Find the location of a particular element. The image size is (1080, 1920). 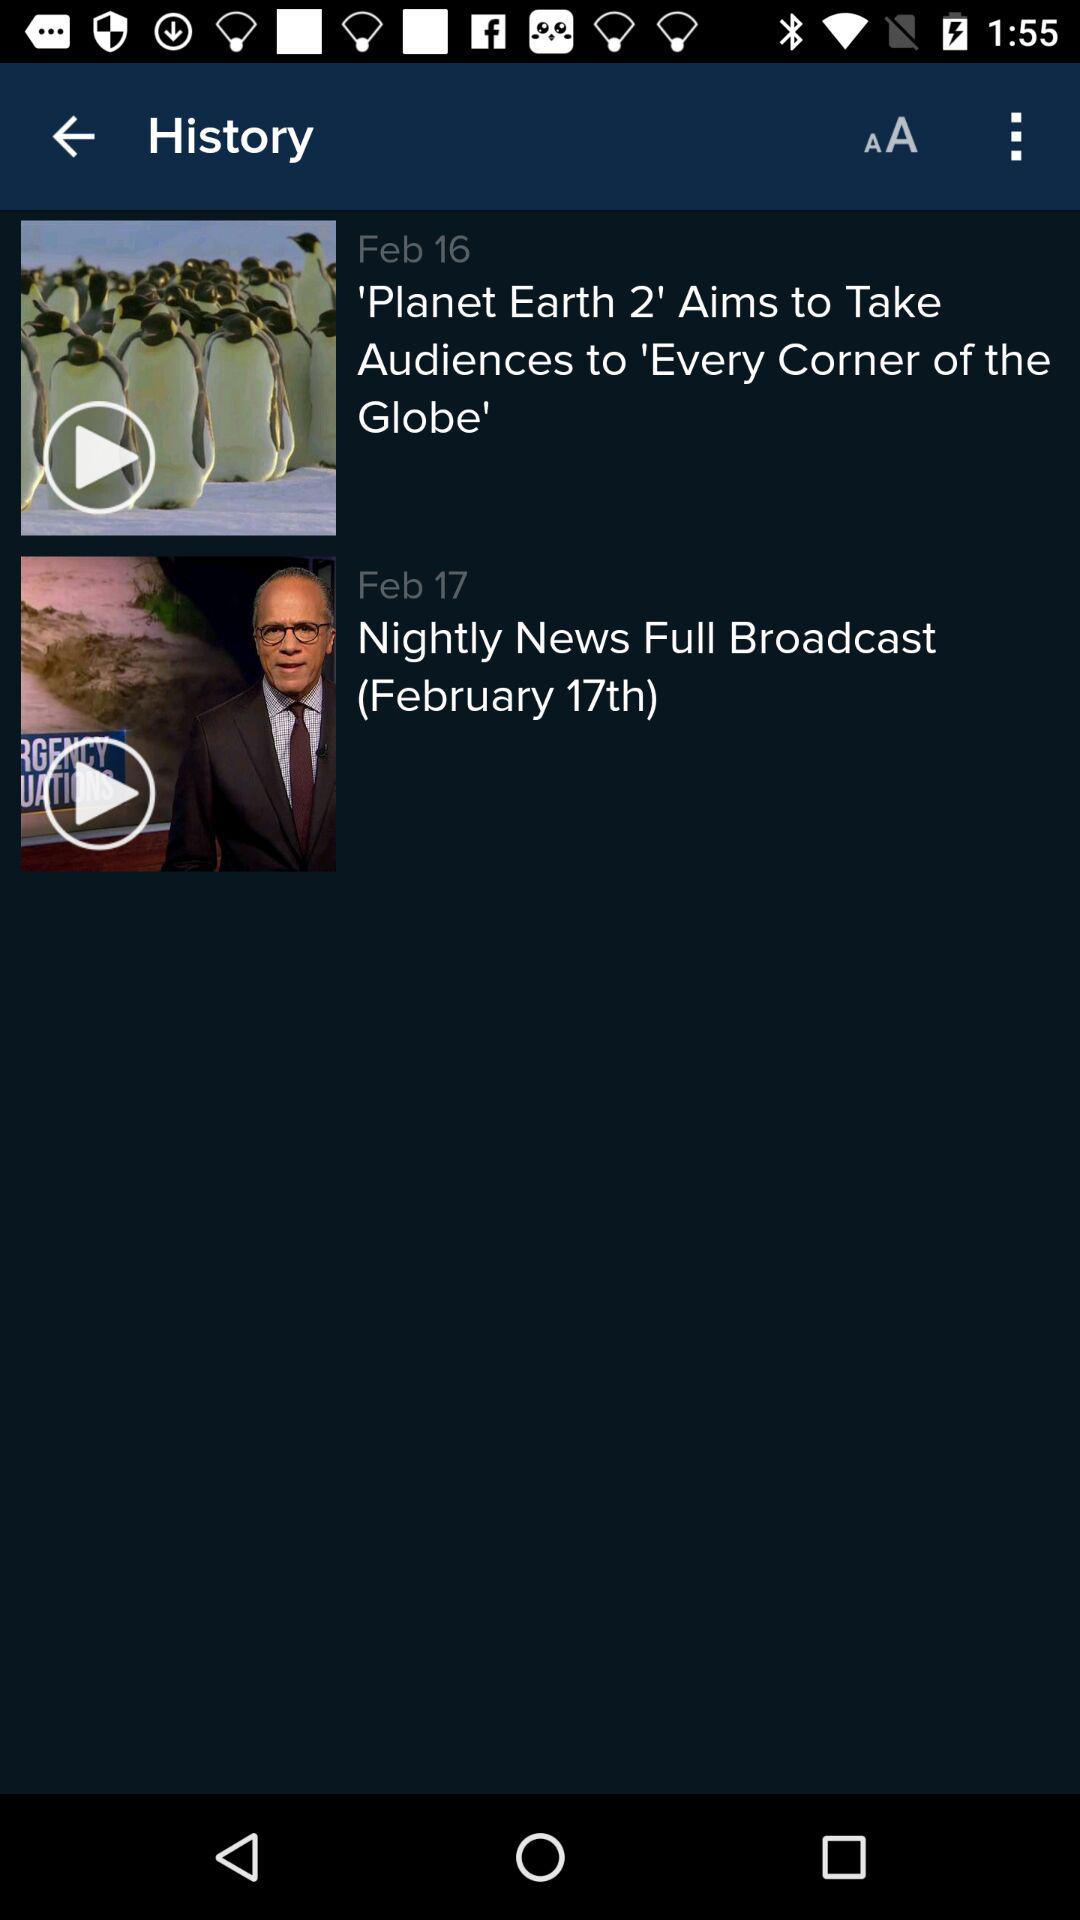

select the top left text is located at coordinates (230, 136).